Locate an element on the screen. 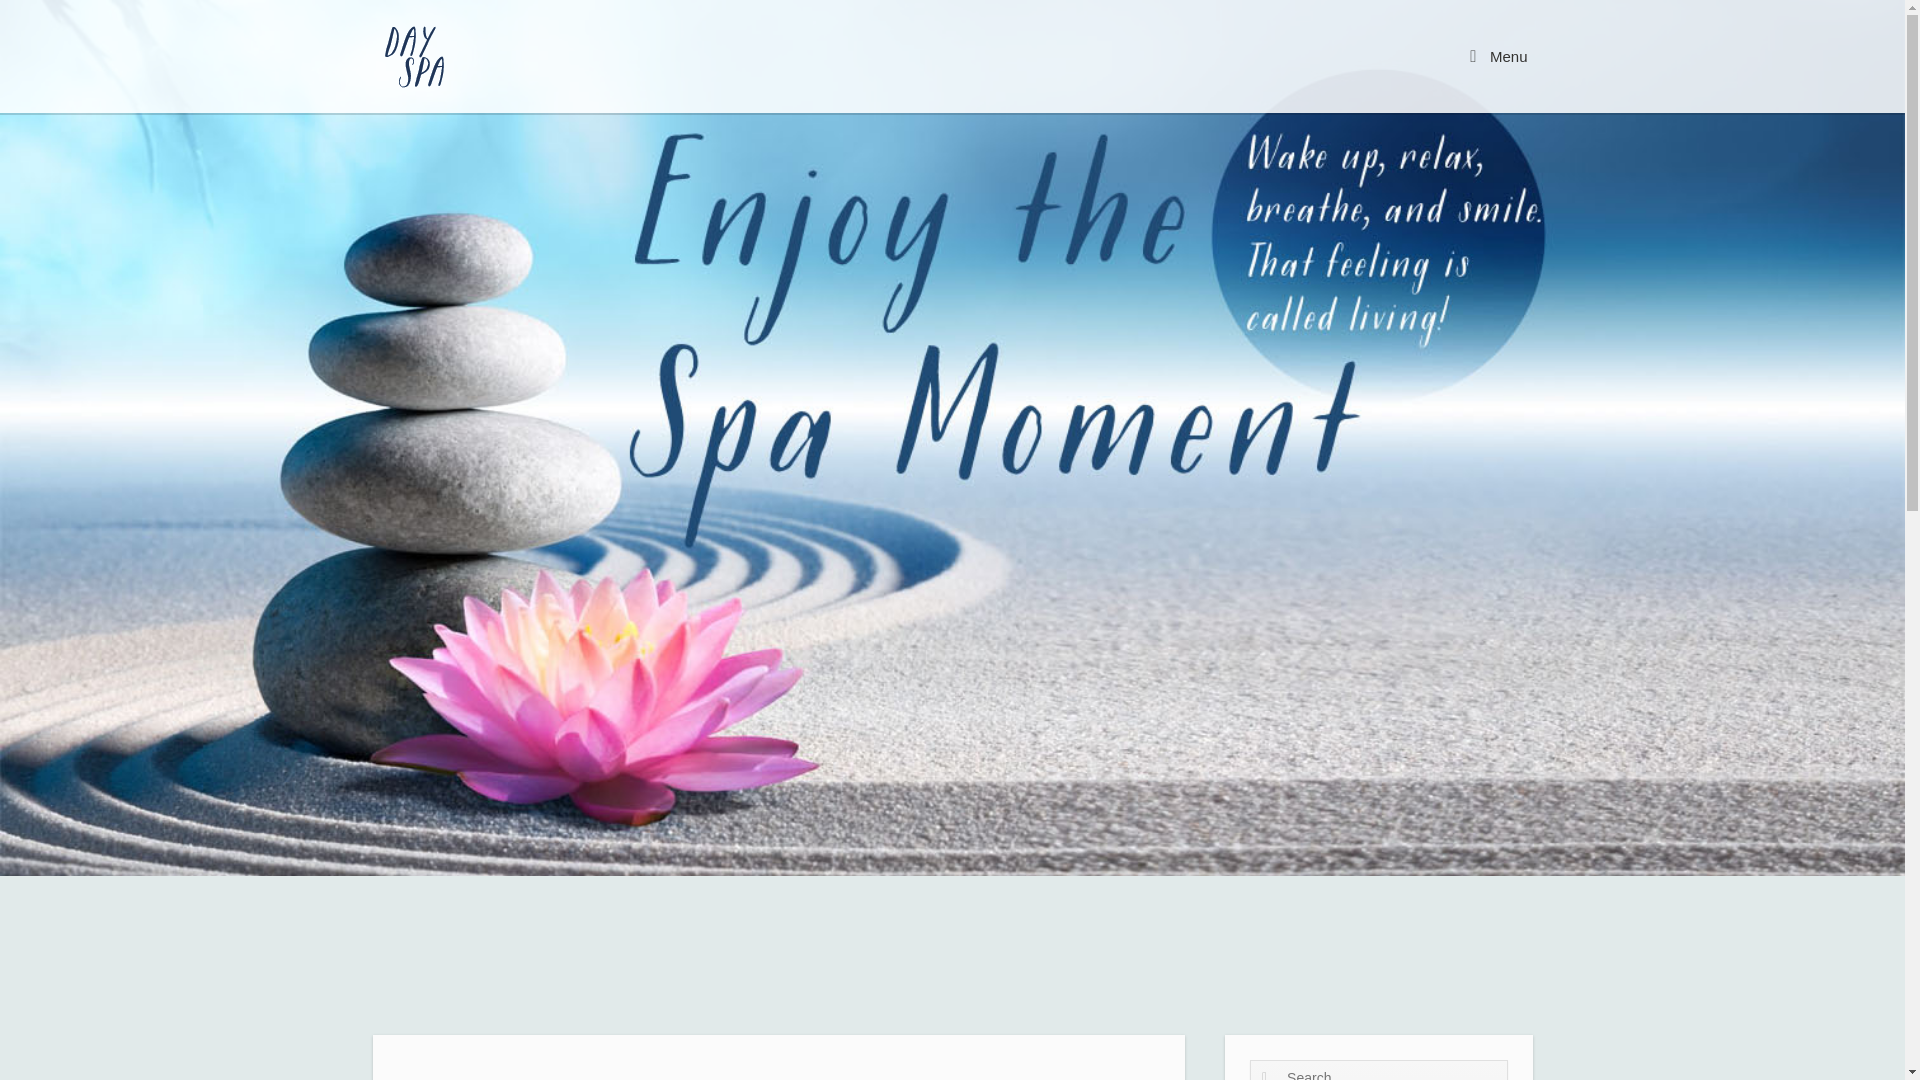 The image size is (1920, 1080). Menu is located at coordinates (1498, 56).